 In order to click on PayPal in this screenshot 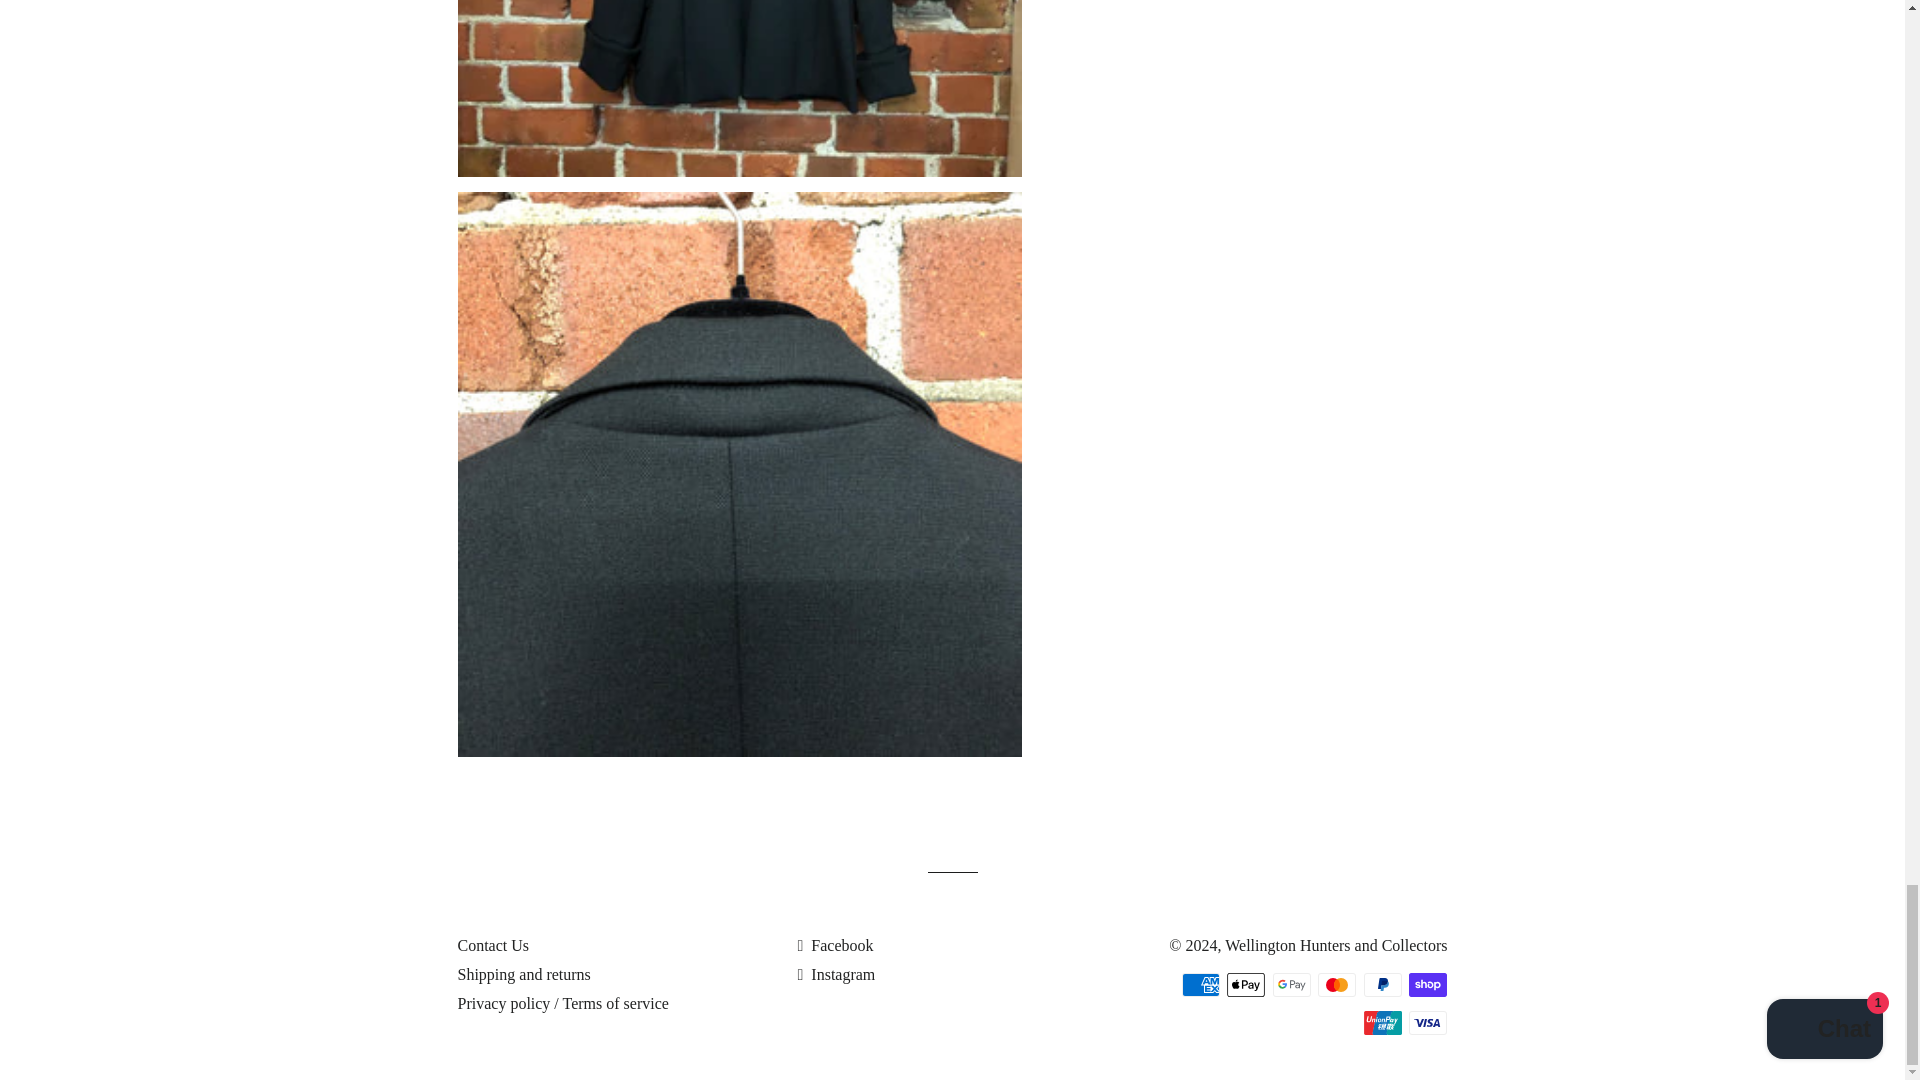, I will do `click(1382, 984)`.